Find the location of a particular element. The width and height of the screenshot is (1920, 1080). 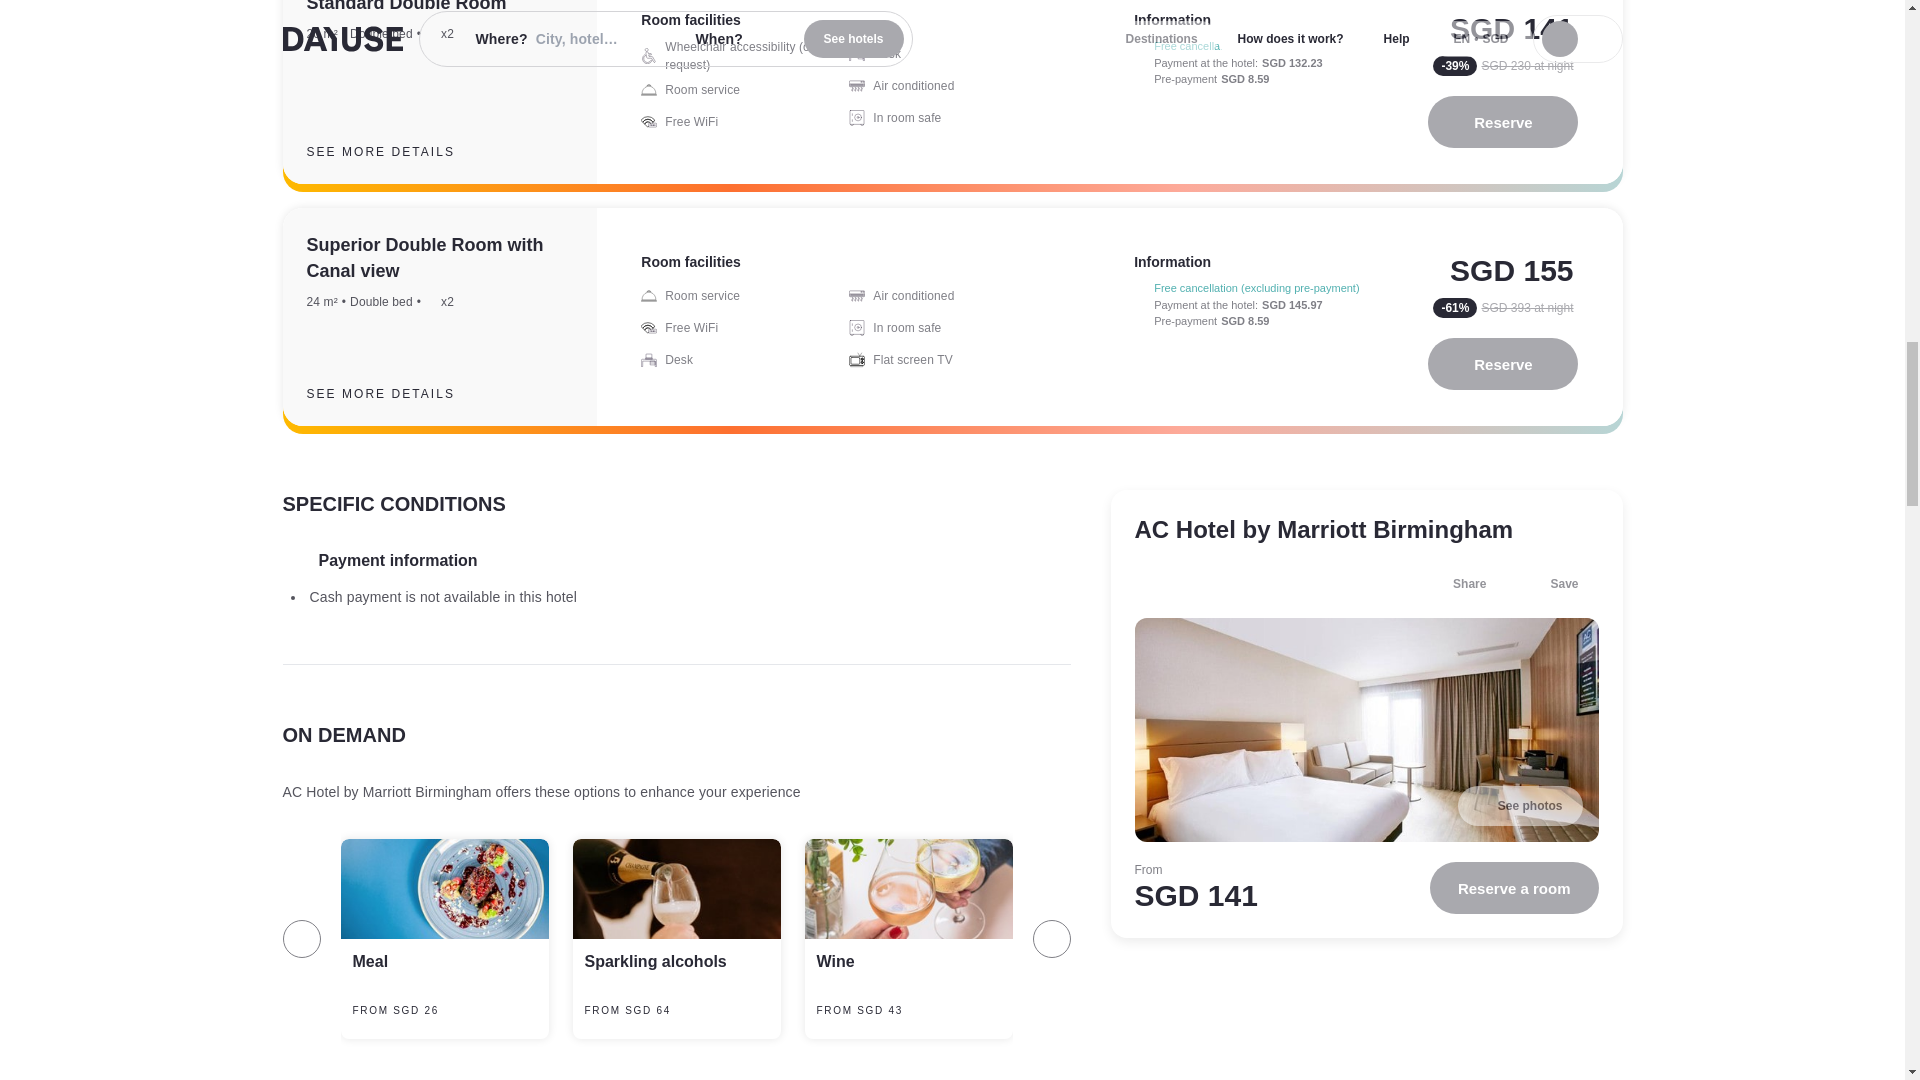

Reserve is located at coordinates (1503, 364).